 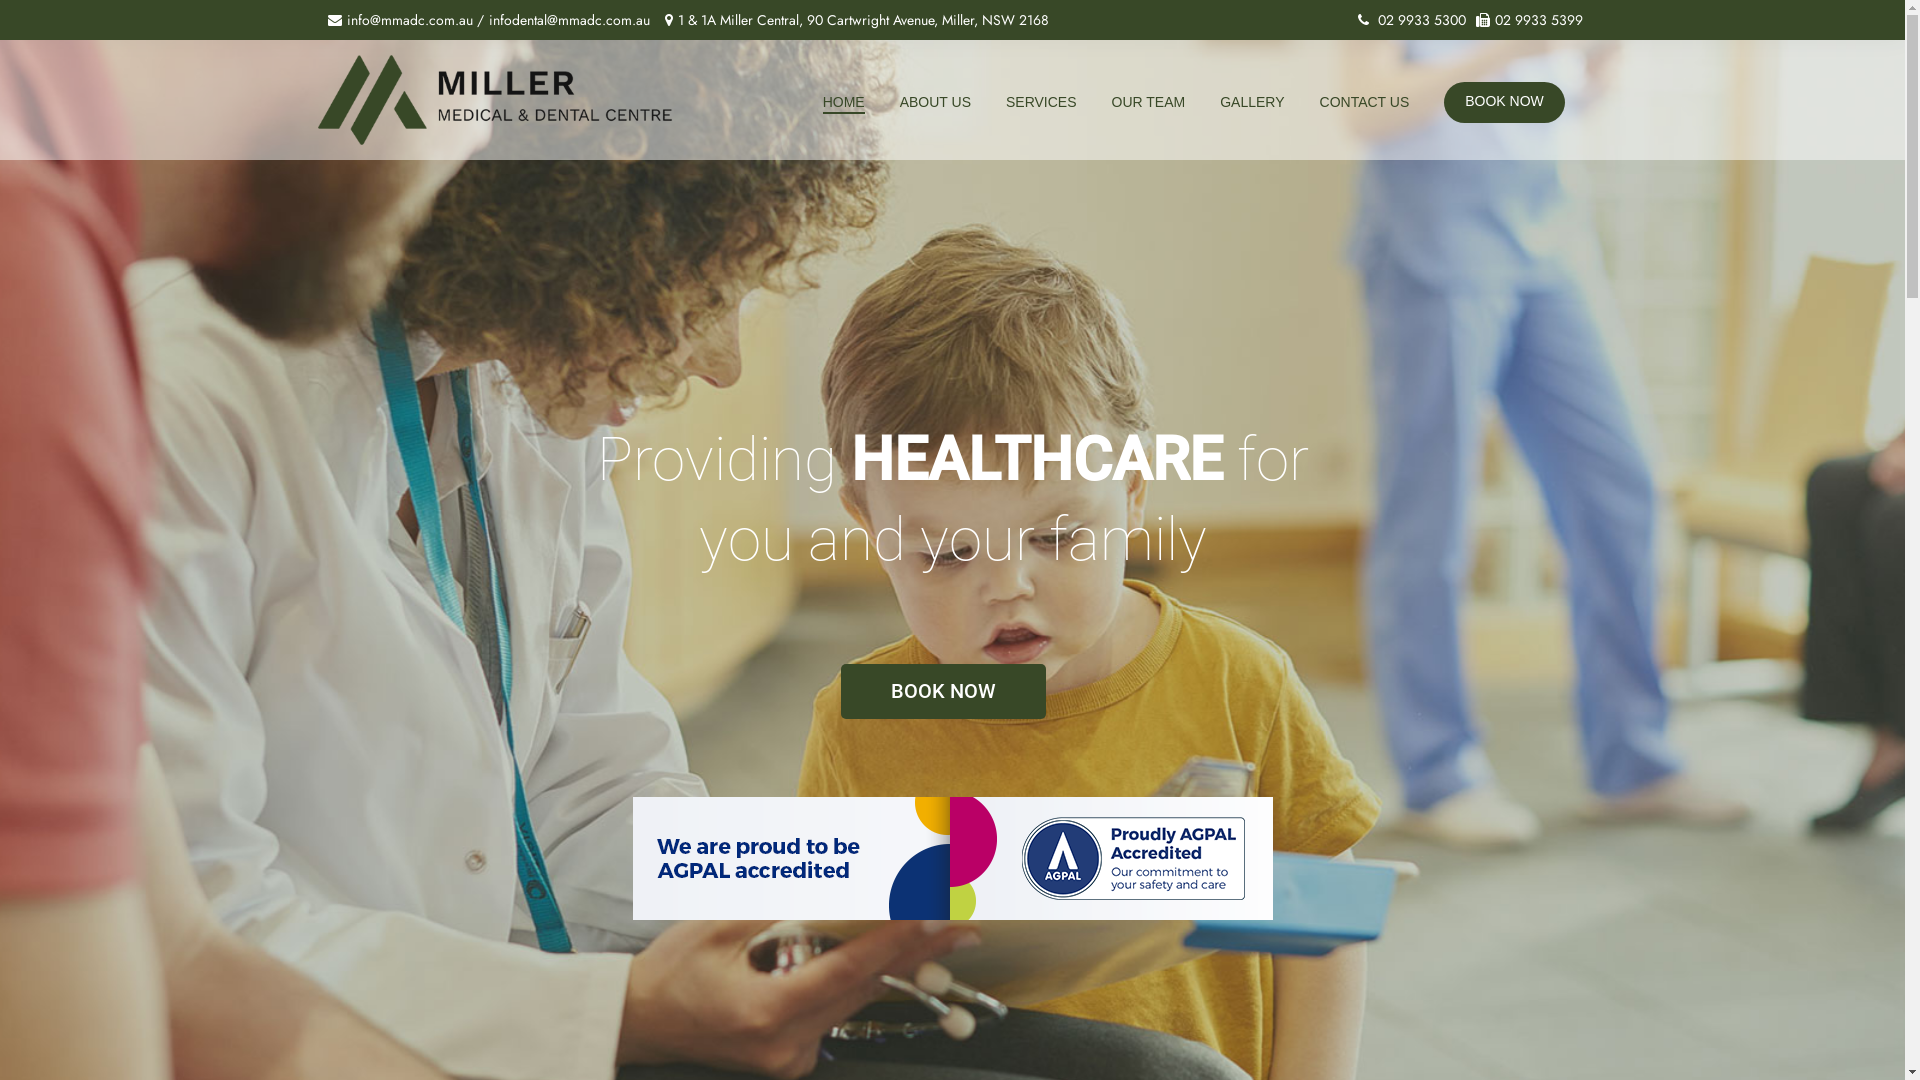 I want to click on GALLERY, so click(x=1252, y=102).